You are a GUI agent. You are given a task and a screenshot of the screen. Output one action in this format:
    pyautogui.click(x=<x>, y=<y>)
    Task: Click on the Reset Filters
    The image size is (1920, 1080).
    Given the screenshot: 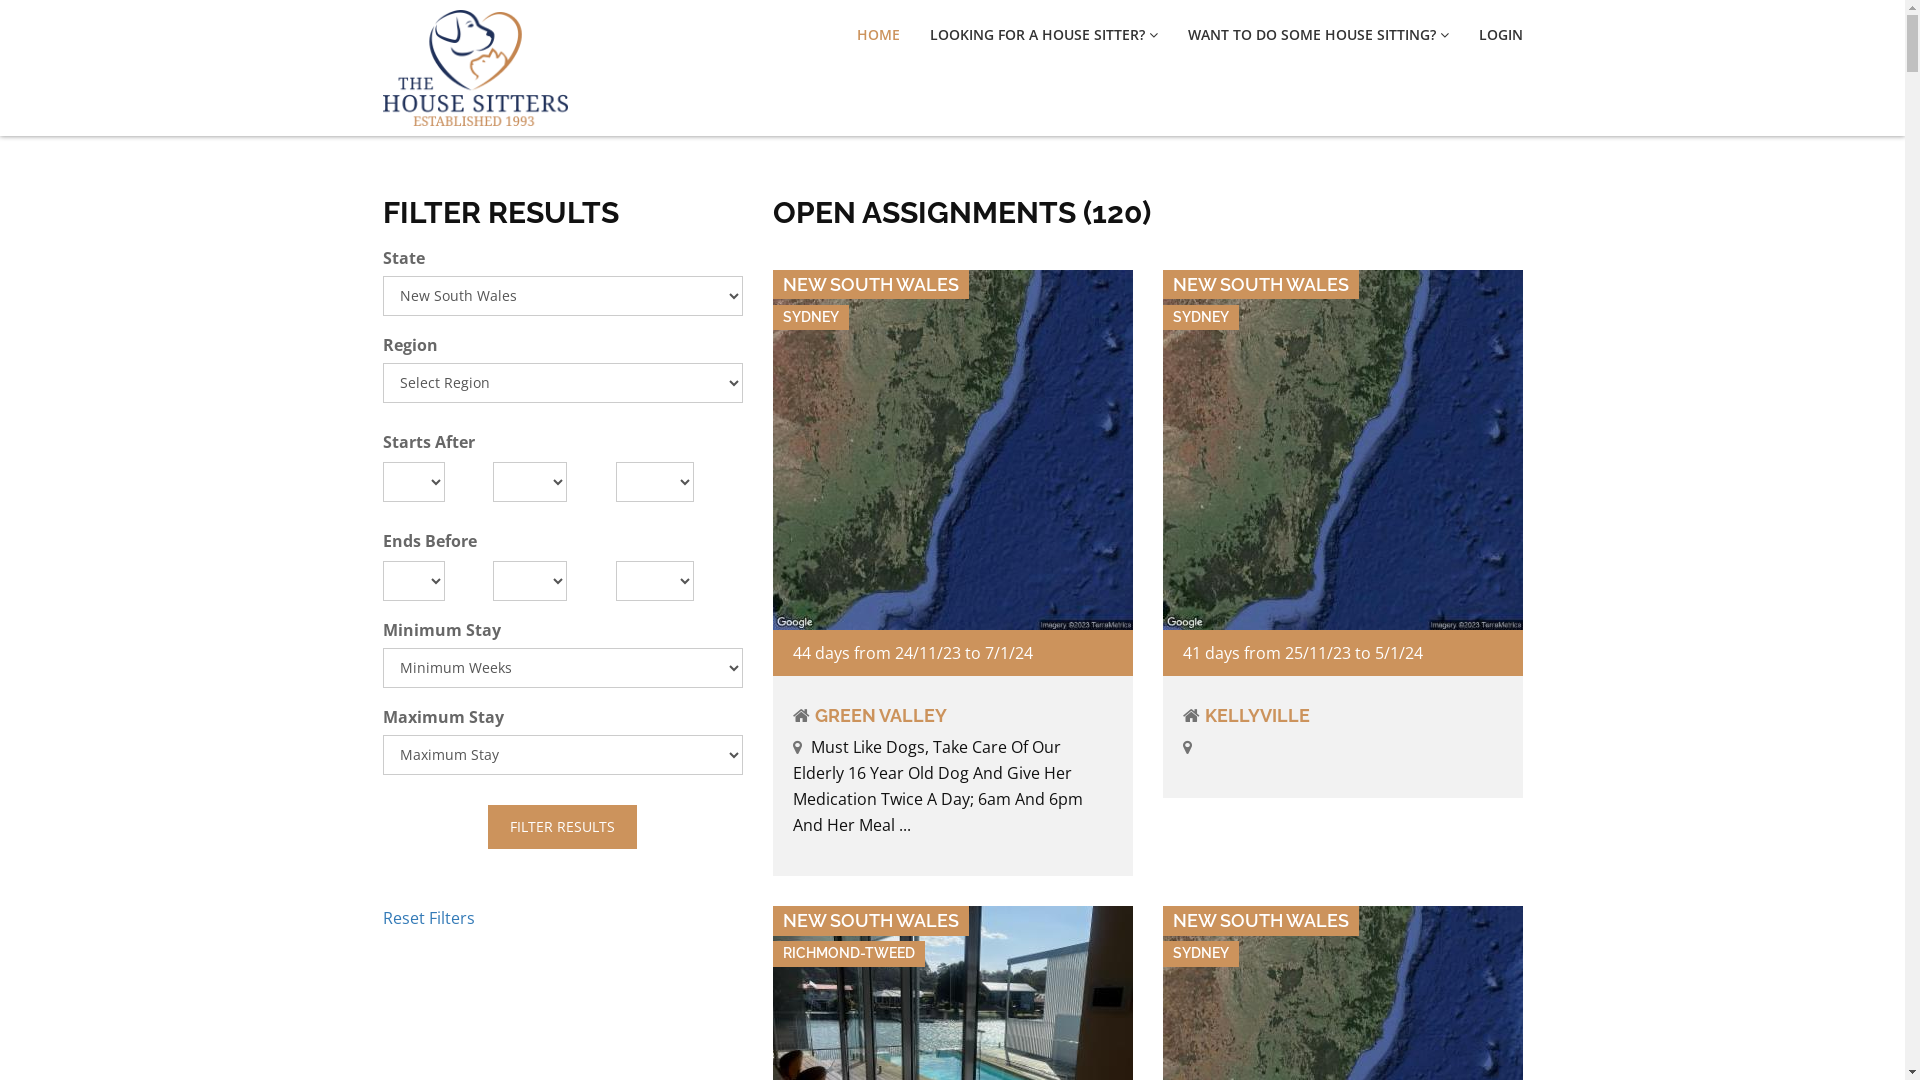 What is the action you would take?
    pyautogui.click(x=428, y=918)
    